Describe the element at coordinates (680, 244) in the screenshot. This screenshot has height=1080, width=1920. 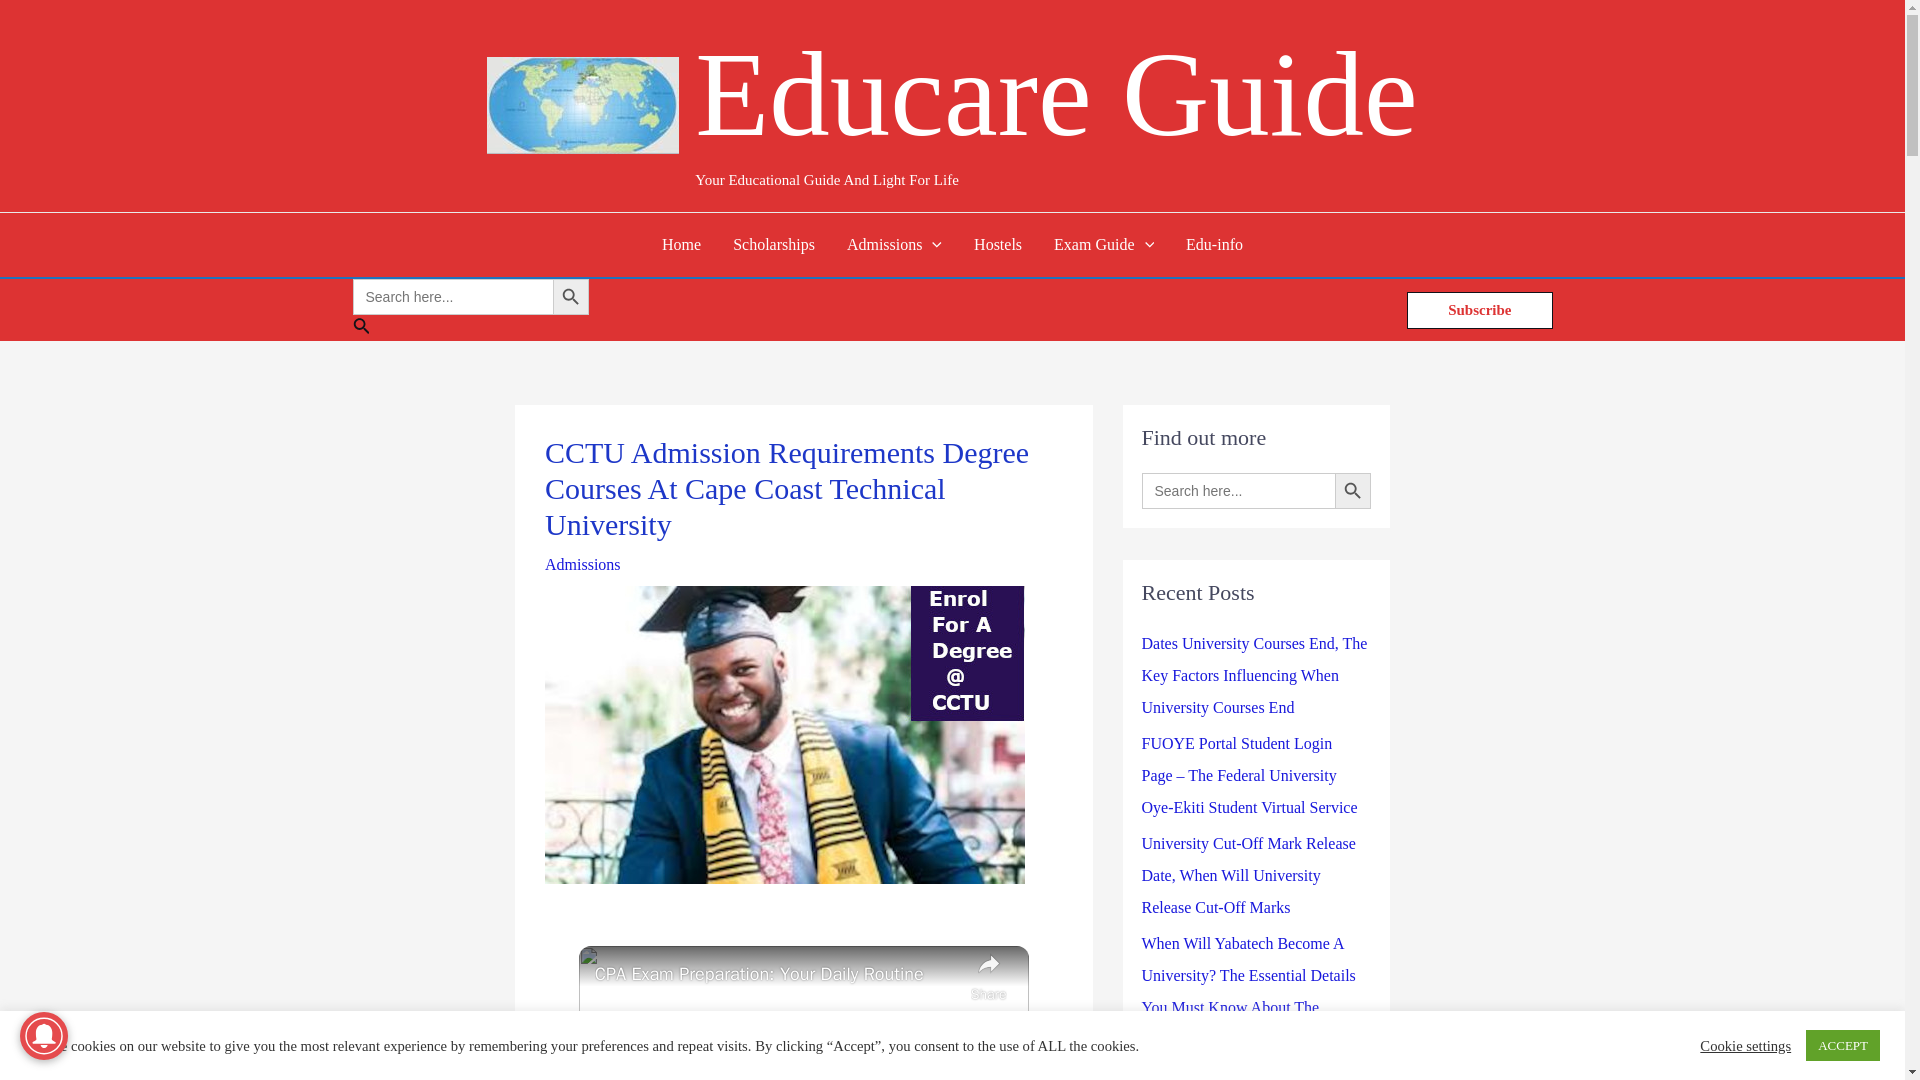
I see `Home` at that location.